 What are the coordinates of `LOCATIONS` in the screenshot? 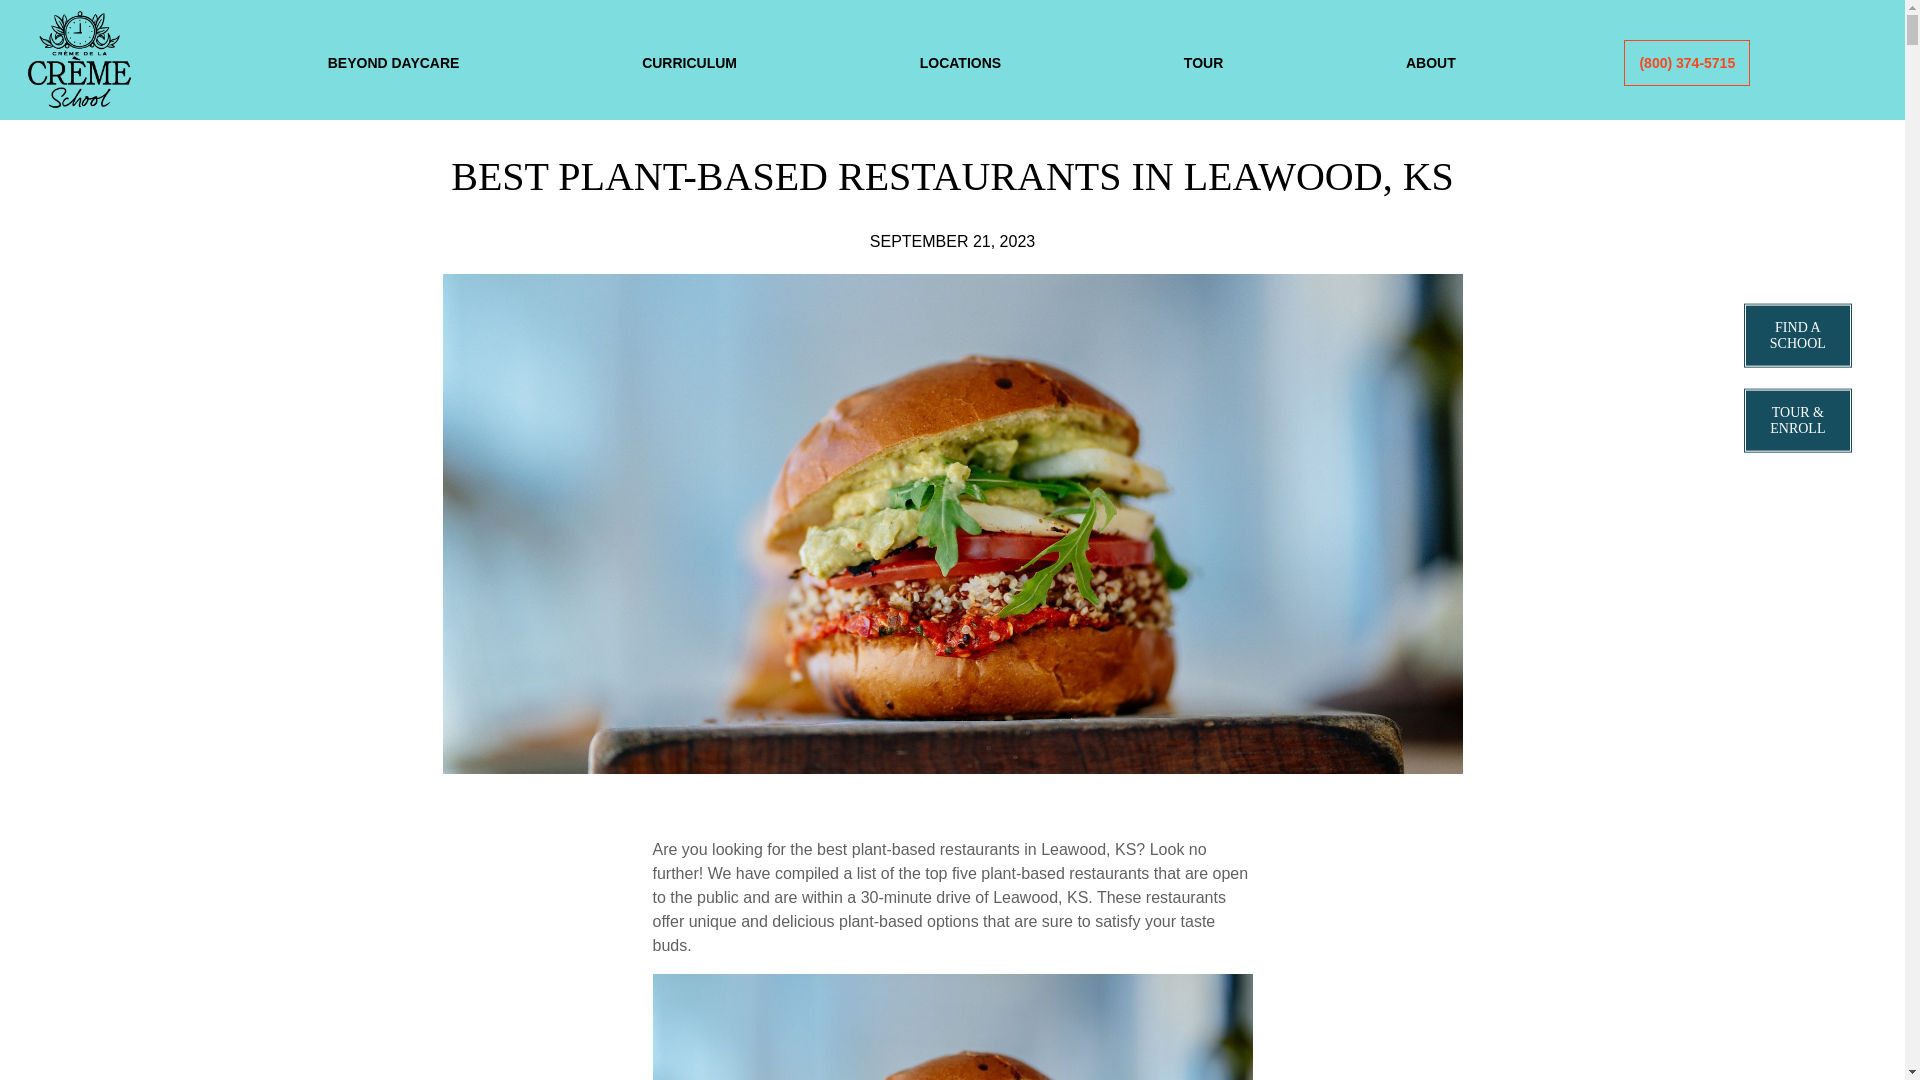 It's located at (960, 63).